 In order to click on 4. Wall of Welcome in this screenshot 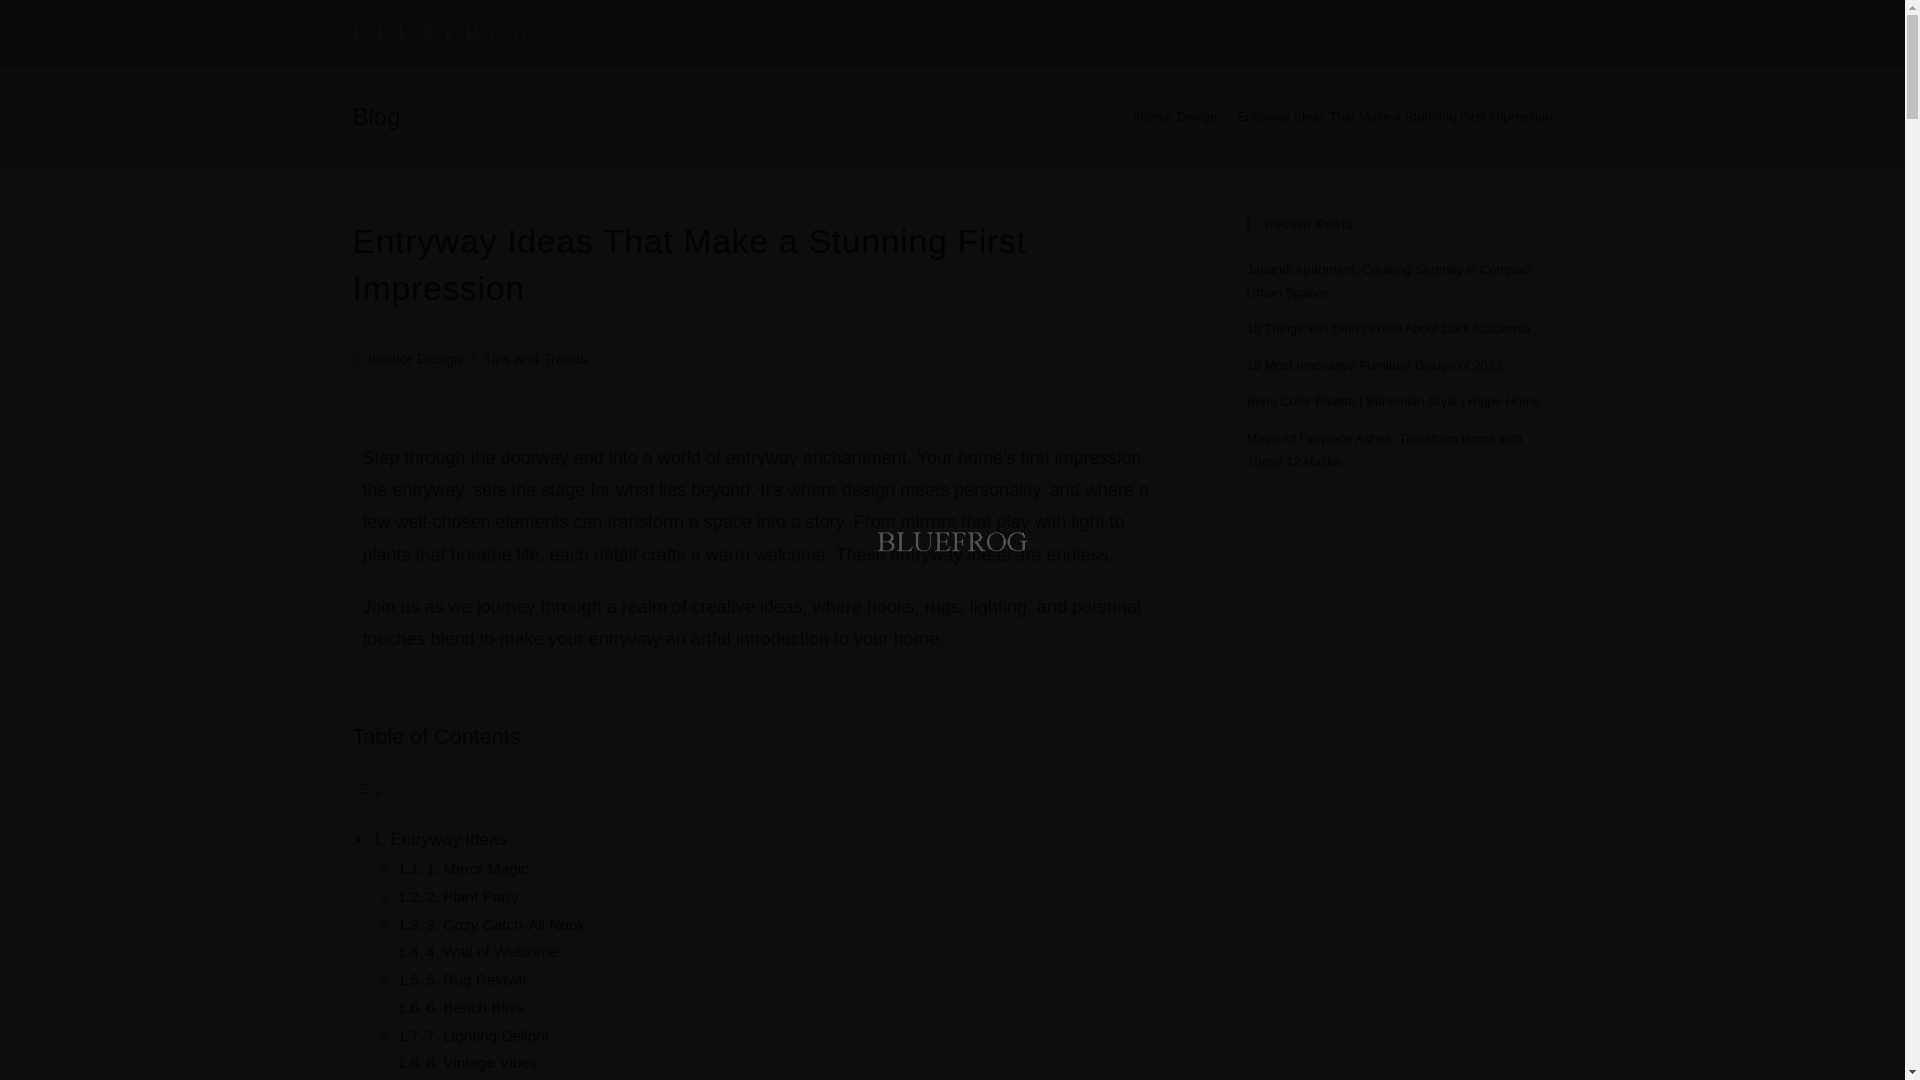, I will do `click(492, 951)`.